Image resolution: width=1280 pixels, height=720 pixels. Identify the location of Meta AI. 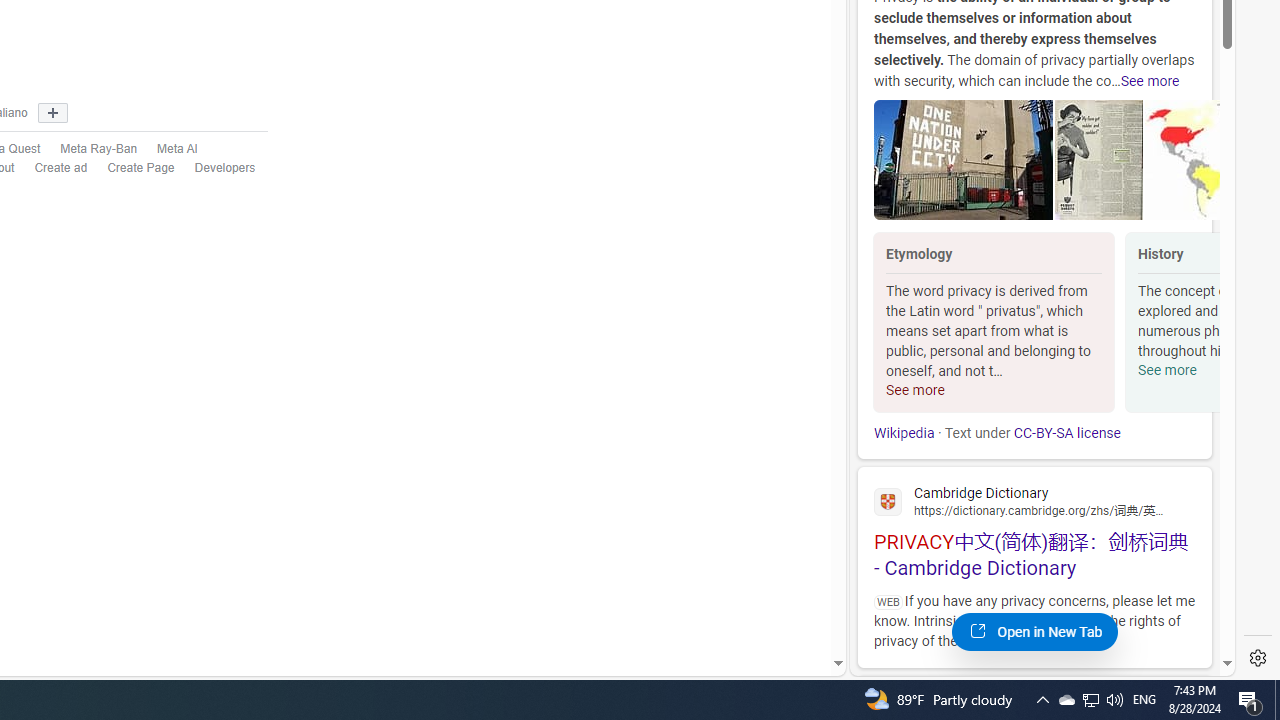
(178, 148).